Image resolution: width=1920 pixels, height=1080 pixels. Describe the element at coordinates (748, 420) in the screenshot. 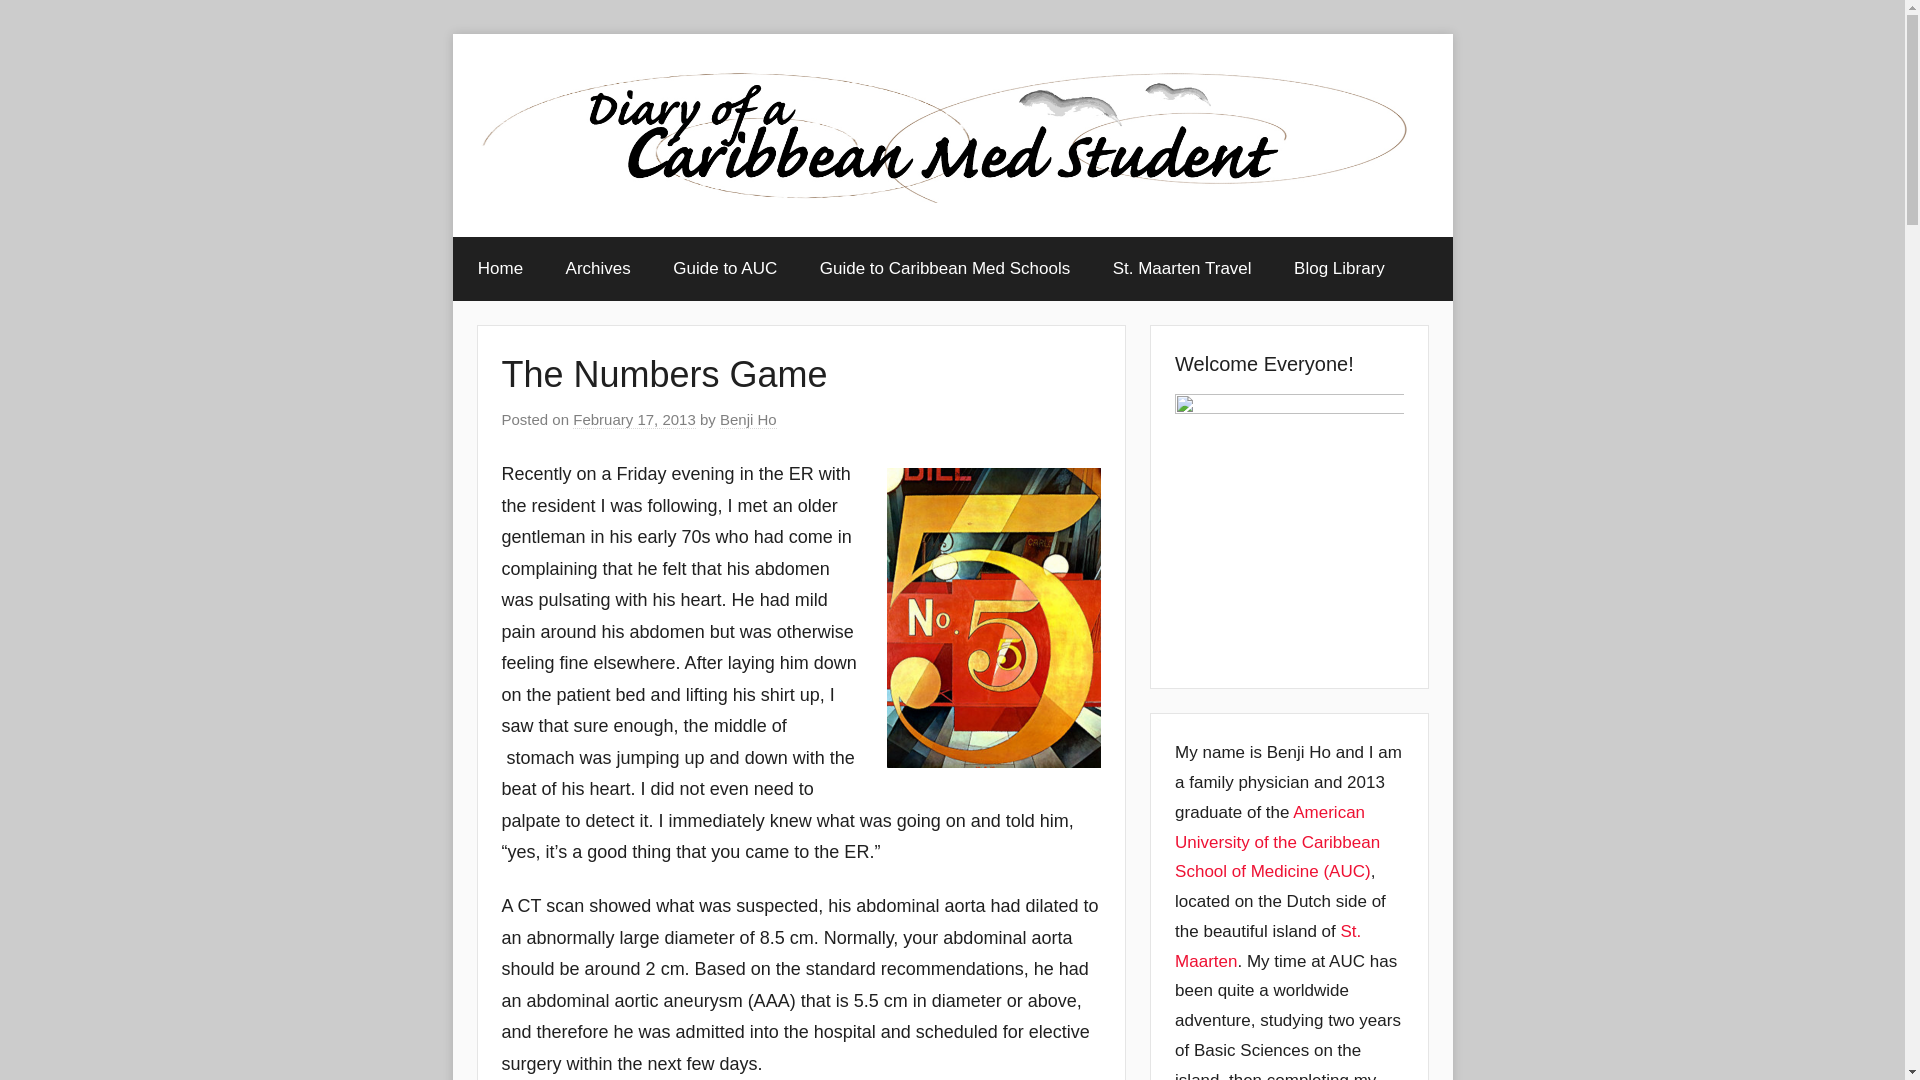

I see `Benji Ho` at that location.